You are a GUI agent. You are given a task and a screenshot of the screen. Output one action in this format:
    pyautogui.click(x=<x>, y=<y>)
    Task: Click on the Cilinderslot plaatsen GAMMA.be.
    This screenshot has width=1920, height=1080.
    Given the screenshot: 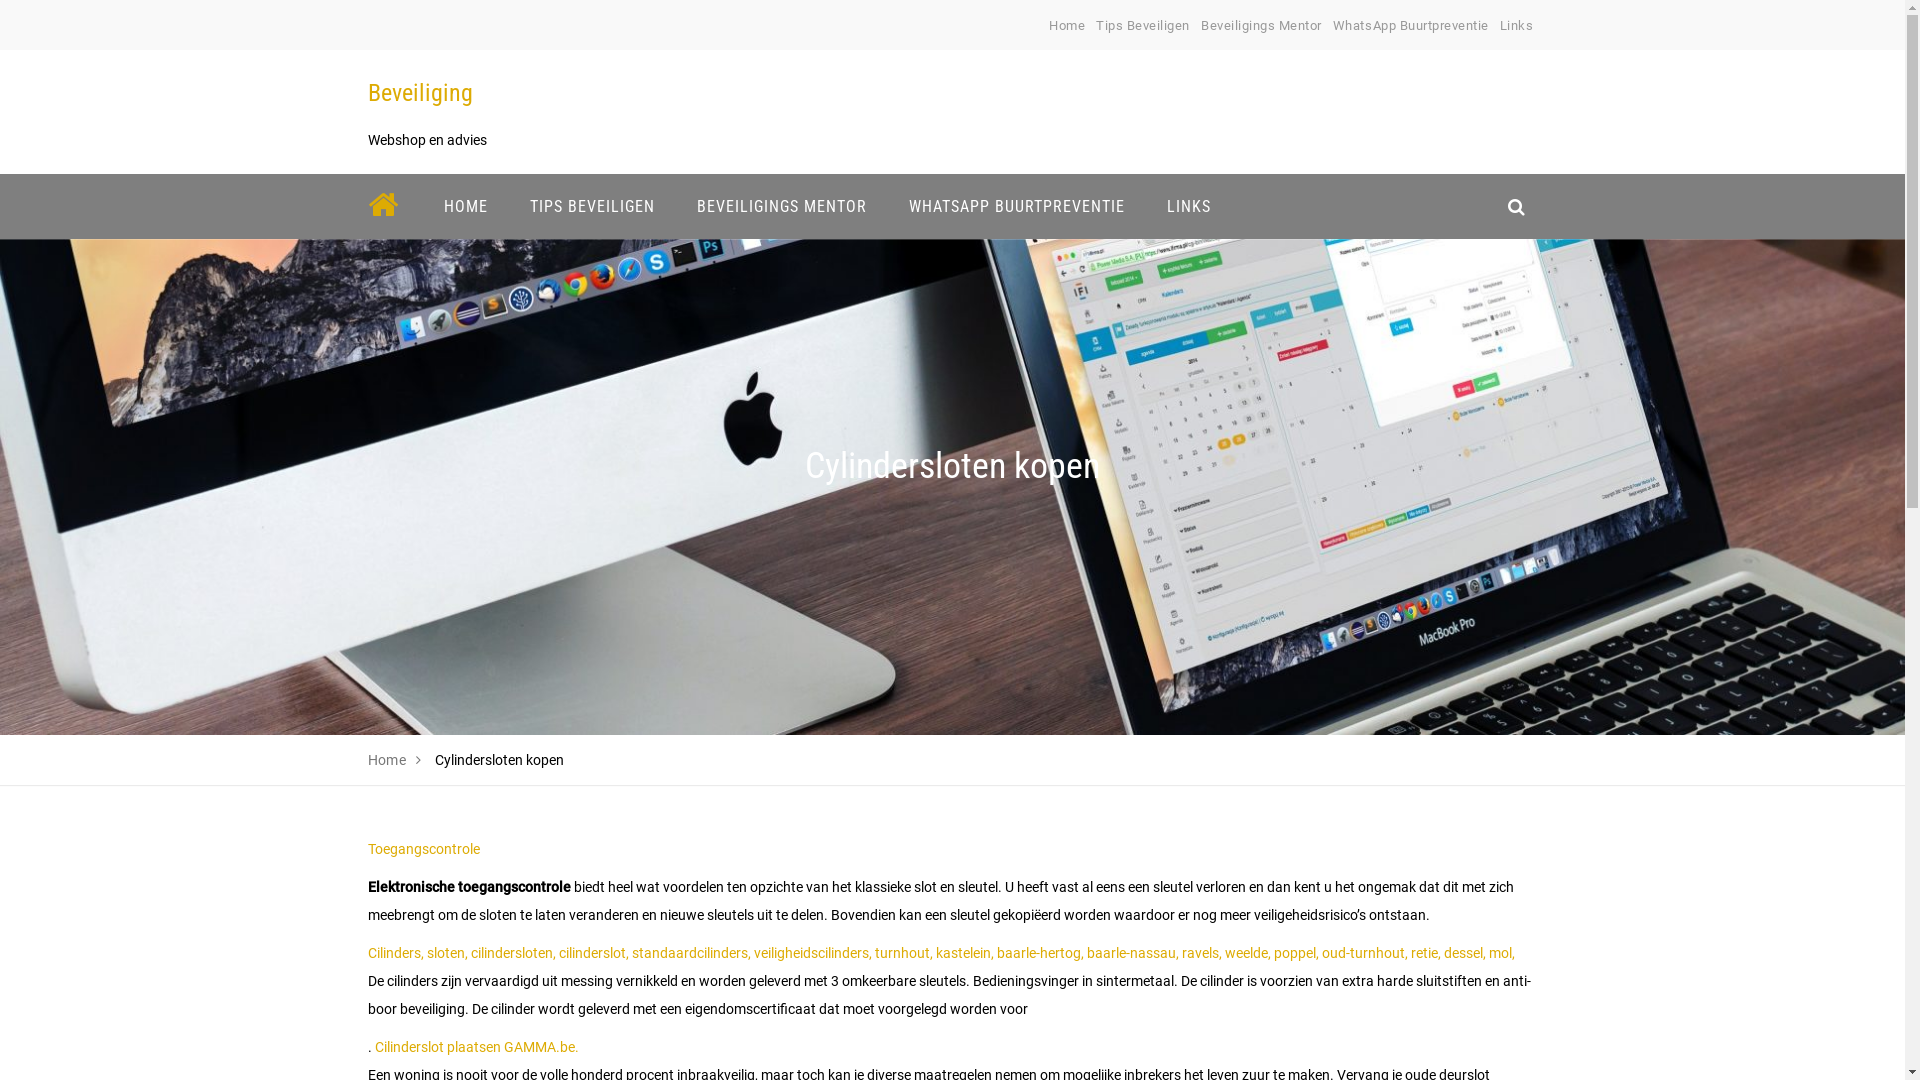 What is the action you would take?
    pyautogui.click(x=476, y=1047)
    